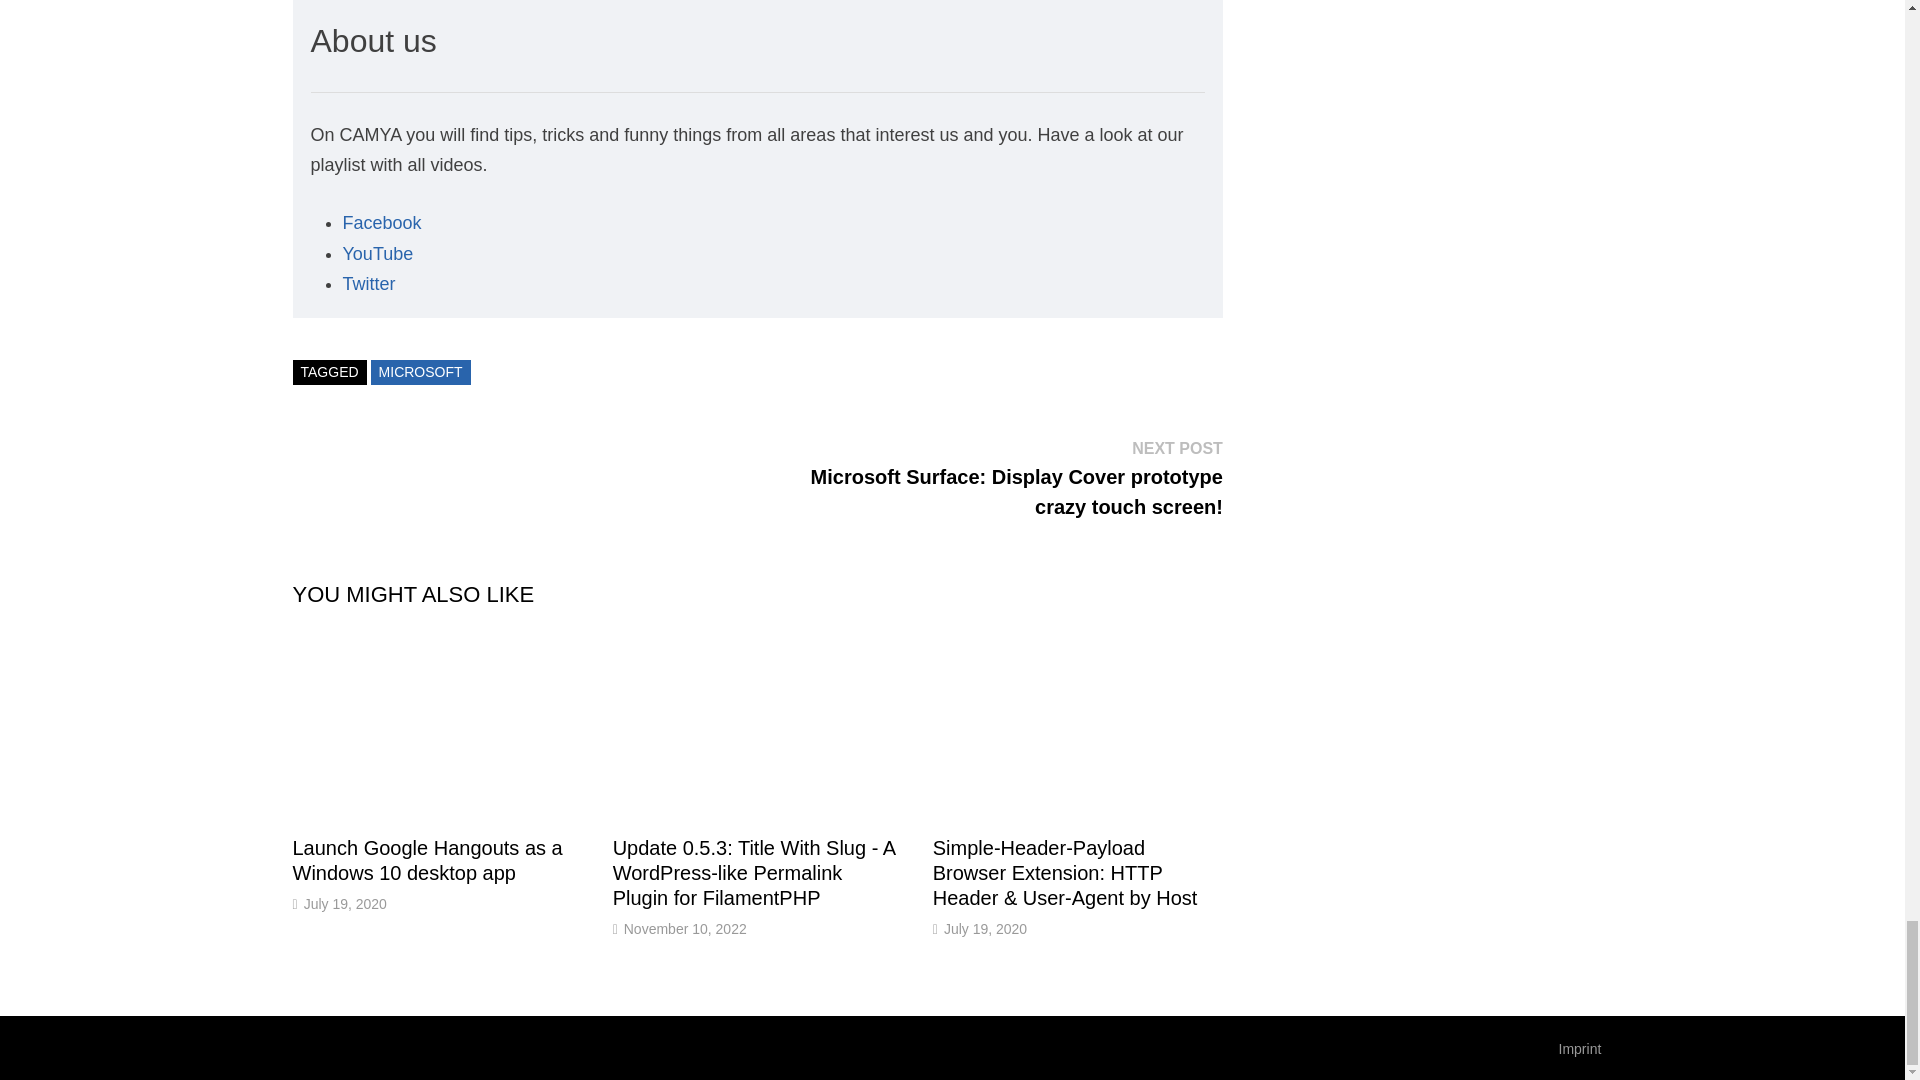 This screenshot has height=1080, width=1920. What do you see at coordinates (376, 254) in the screenshot?
I see `YouTube` at bounding box center [376, 254].